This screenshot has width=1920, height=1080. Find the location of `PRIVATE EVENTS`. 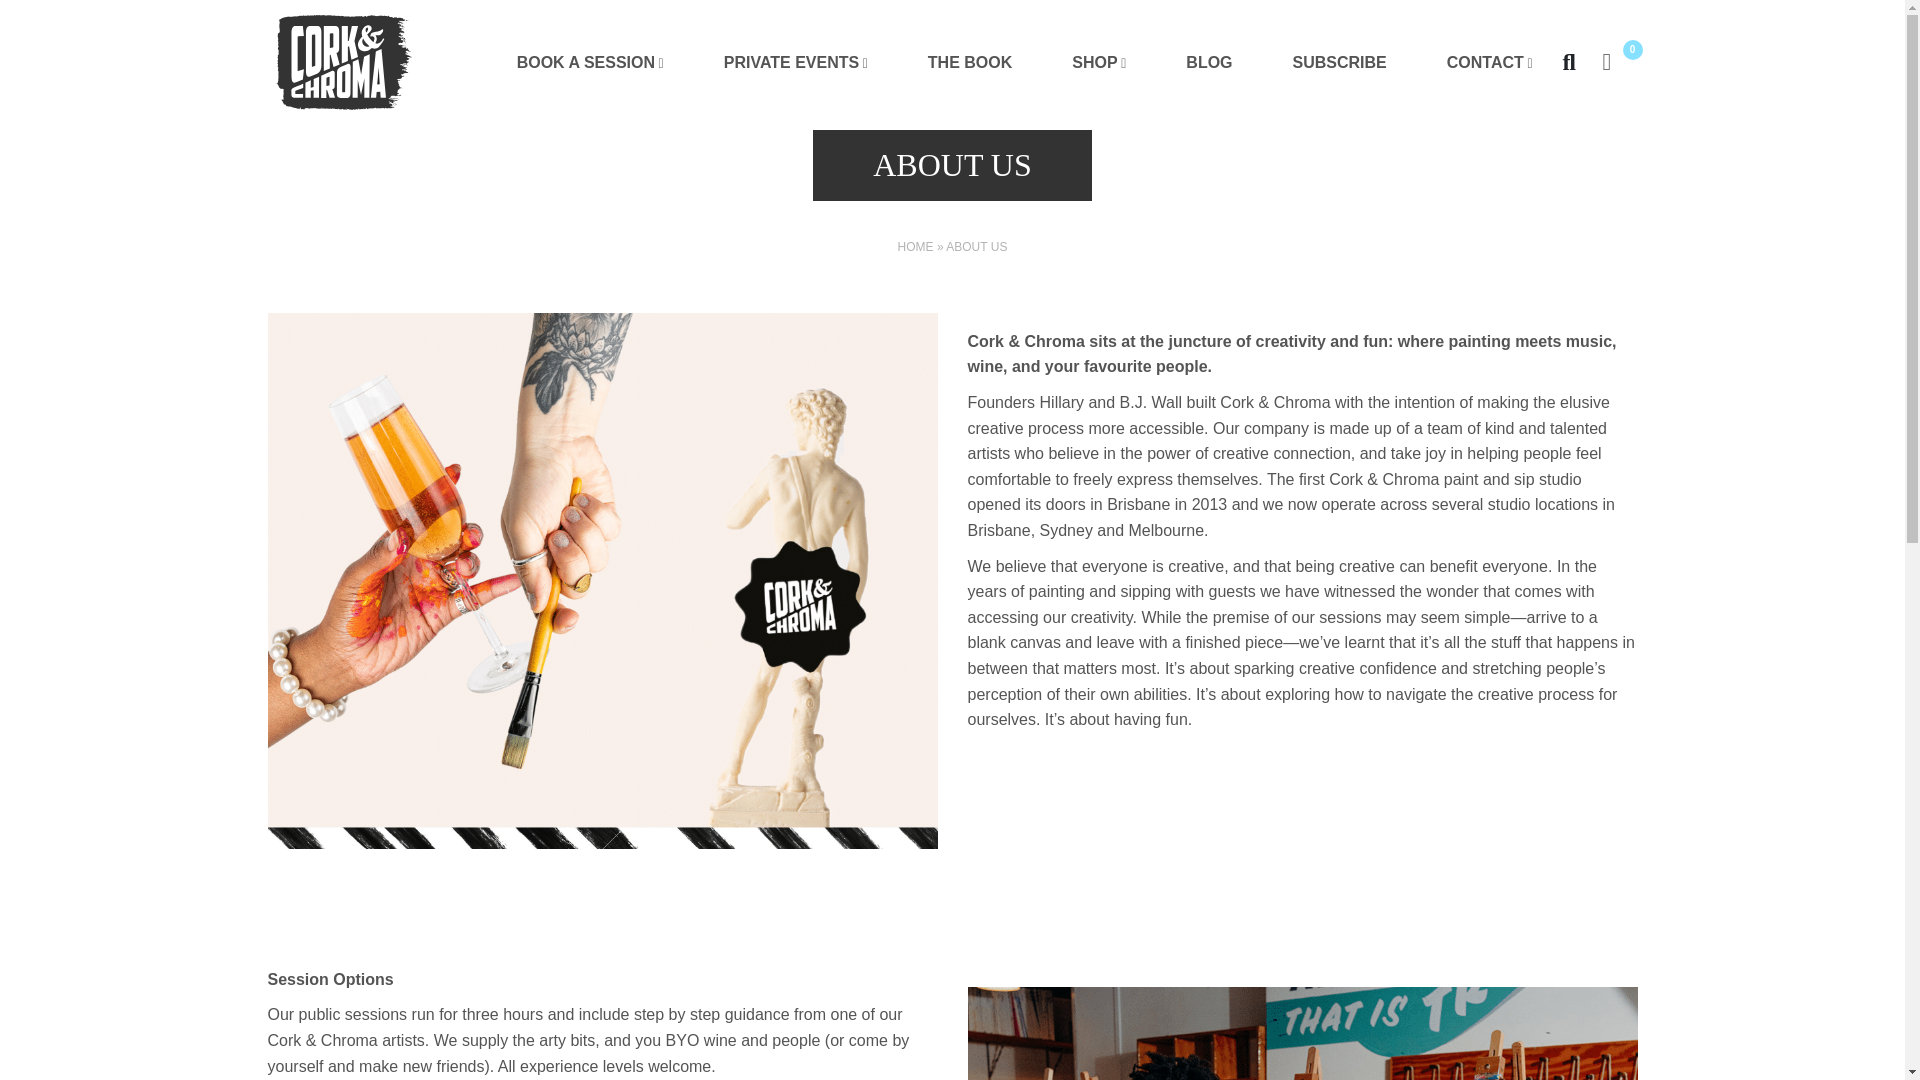

PRIVATE EVENTS is located at coordinates (796, 63).